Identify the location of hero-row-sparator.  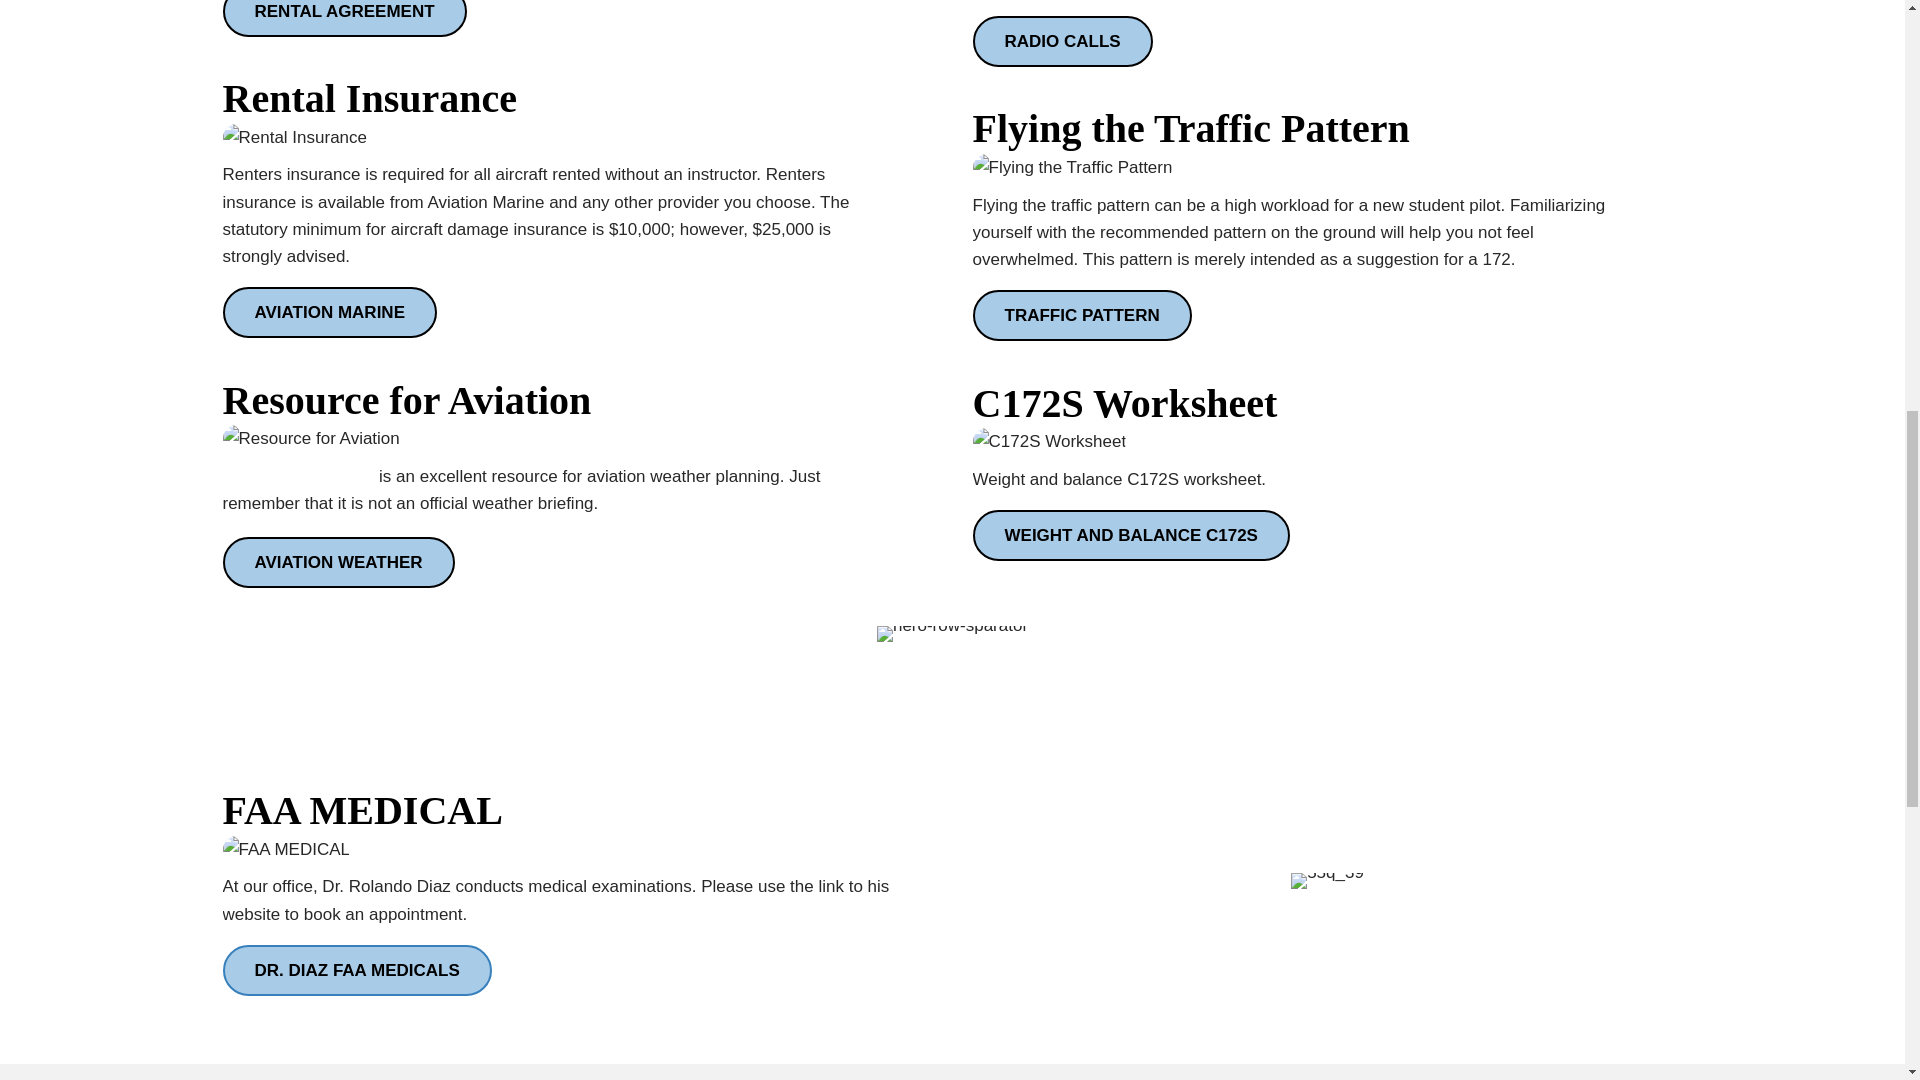
(952, 634).